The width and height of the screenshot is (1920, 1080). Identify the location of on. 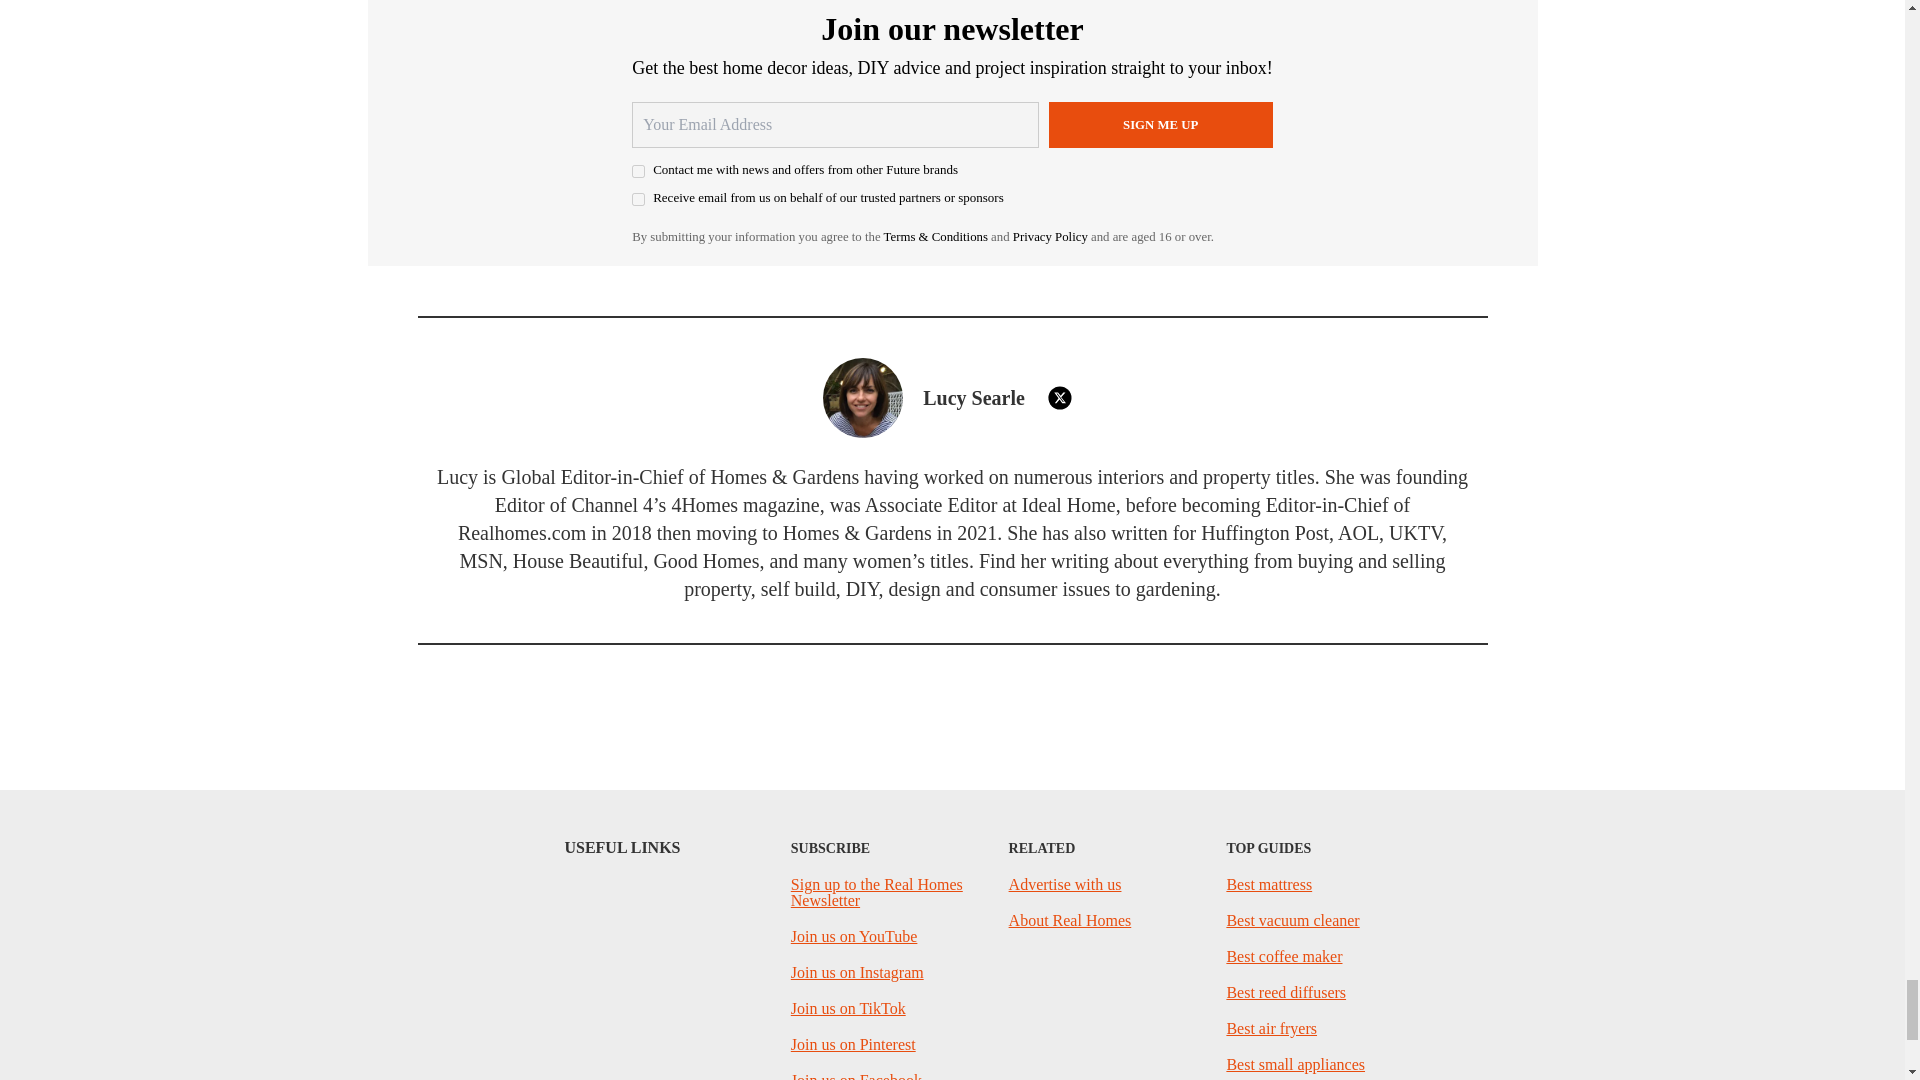
(638, 172).